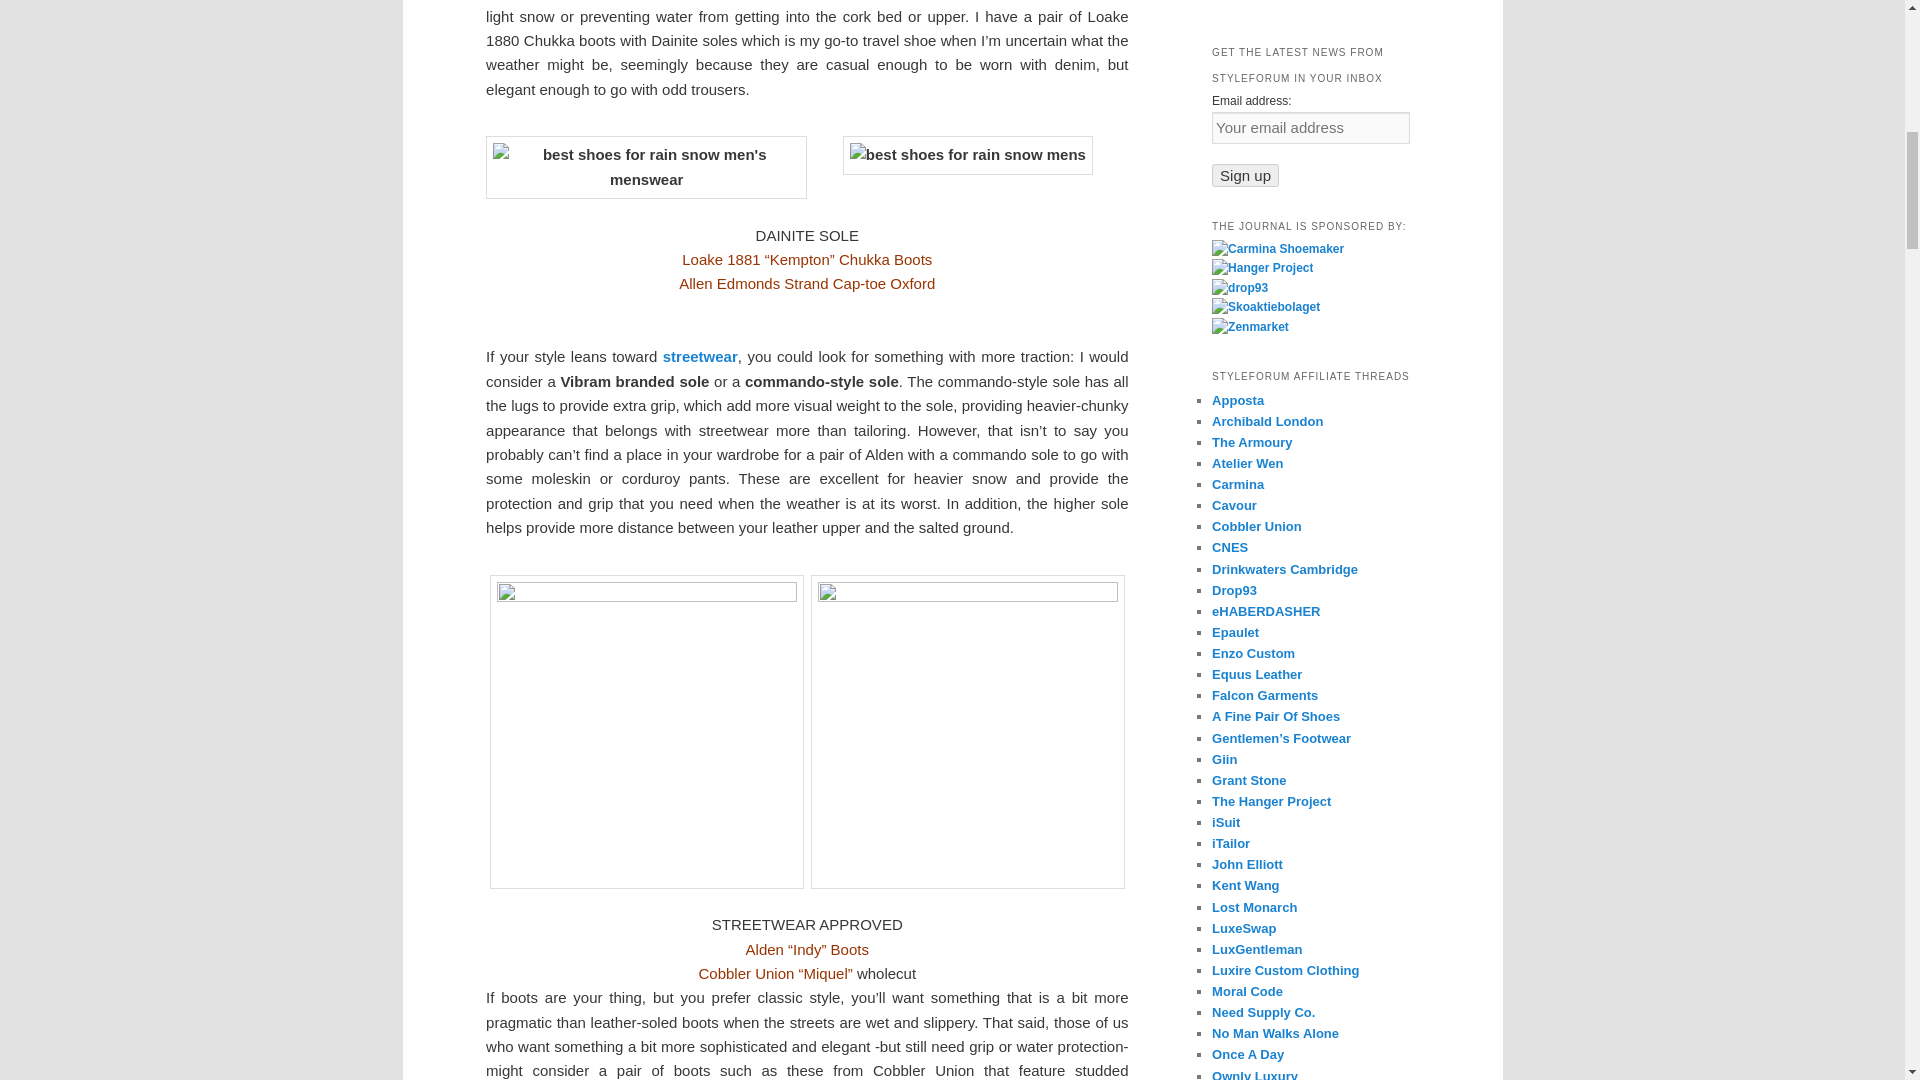  Describe the element at coordinates (729, 283) in the screenshot. I see `Allen Edmonds` at that location.